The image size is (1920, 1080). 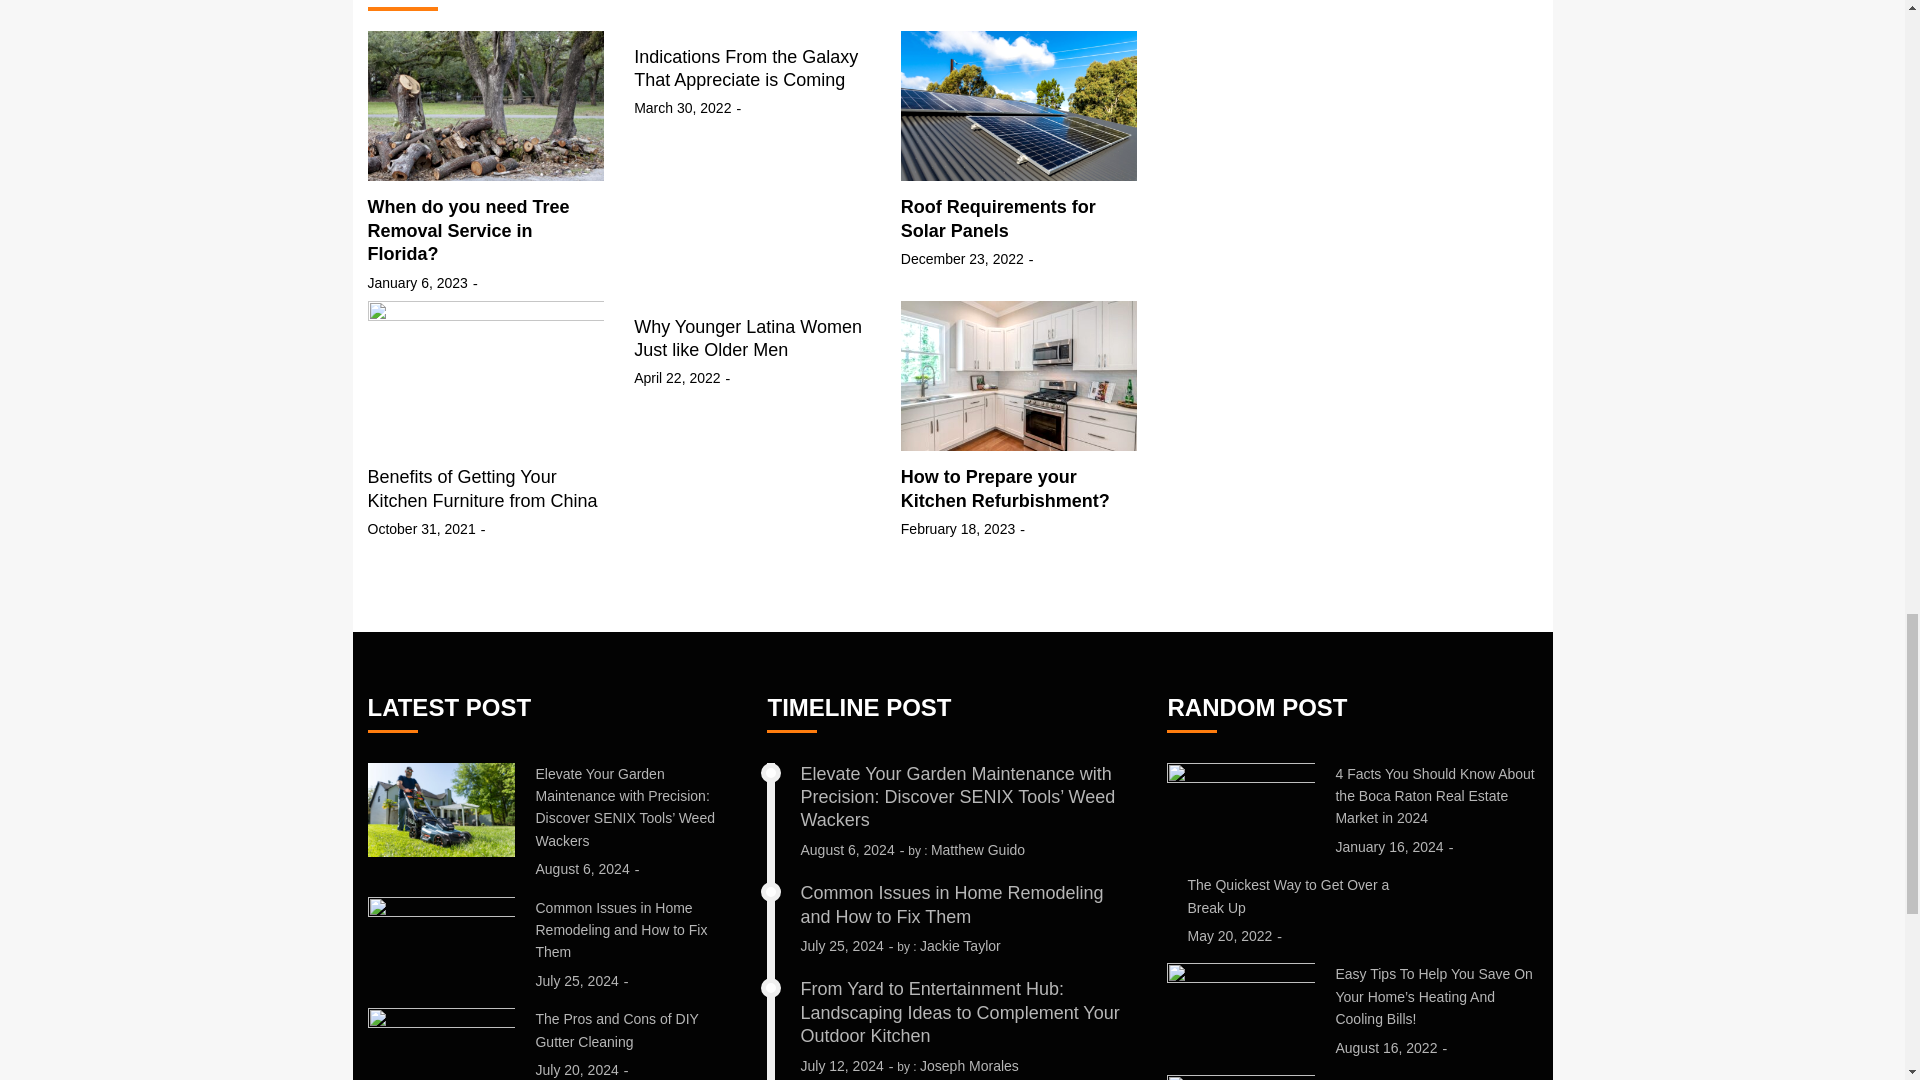 What do you see at coordinates (998, 218) in the screenshot?
I see `Roof Requirements for Solar Panels` at bounding box center [998, 218].